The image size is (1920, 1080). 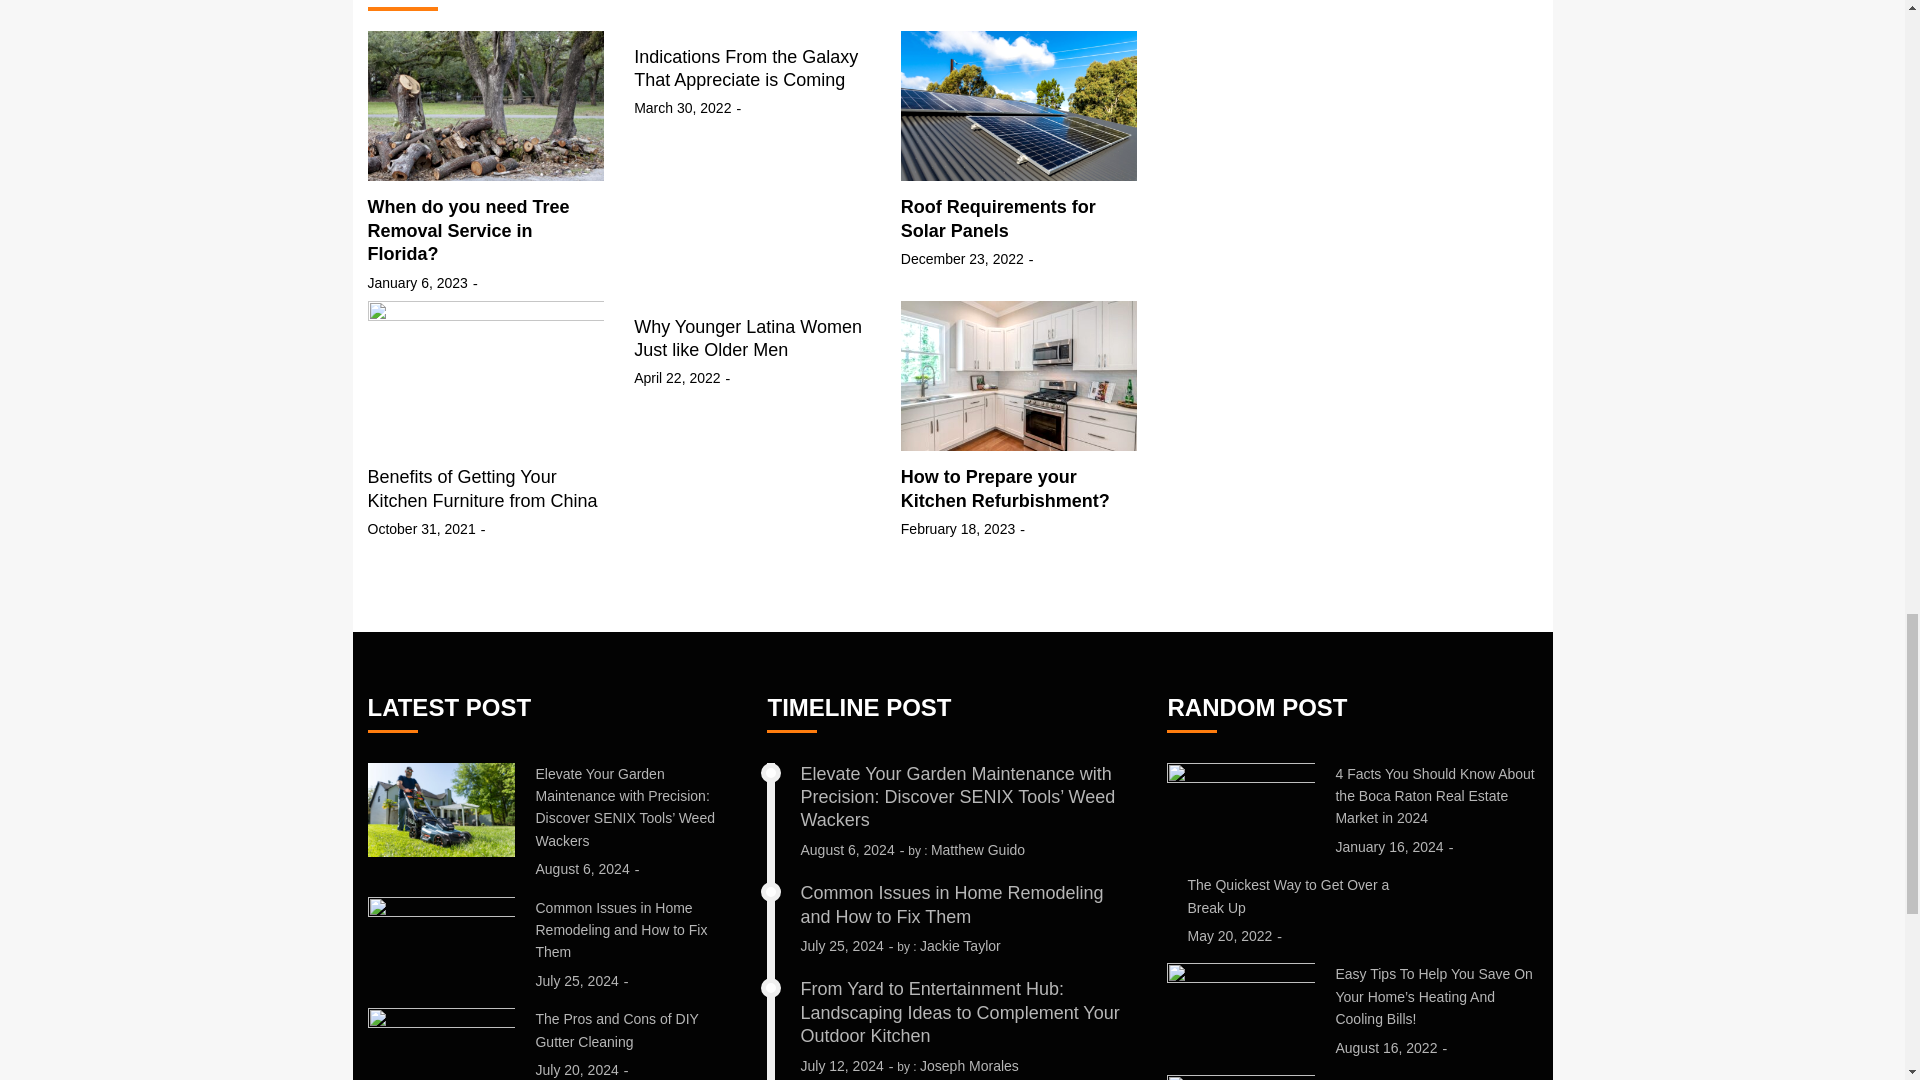 What do you see at coordinates (998, 218) in the screenshot?
I see `Roof Requirements for Solar Panels` at bounding box center [998, 218].